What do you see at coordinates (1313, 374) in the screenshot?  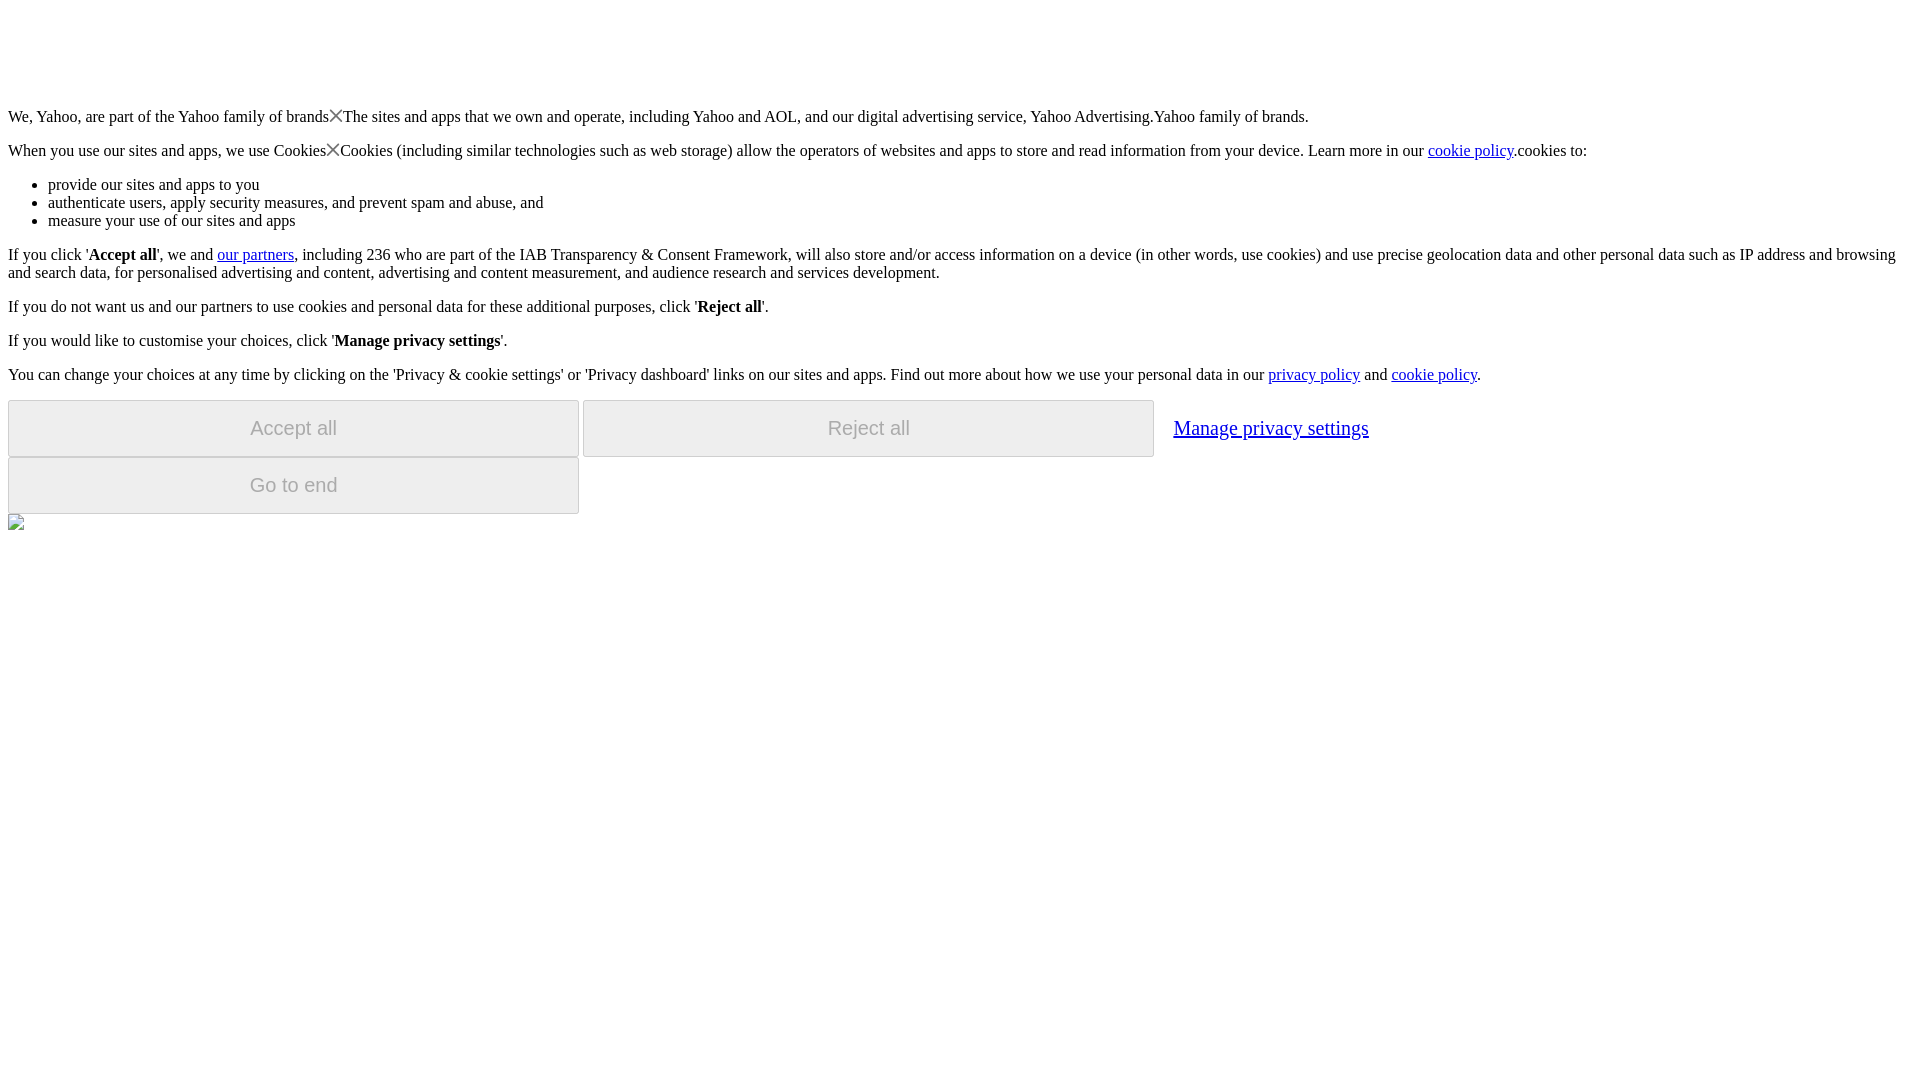 I see `privacy policy` at bounding box center [1313, 374].